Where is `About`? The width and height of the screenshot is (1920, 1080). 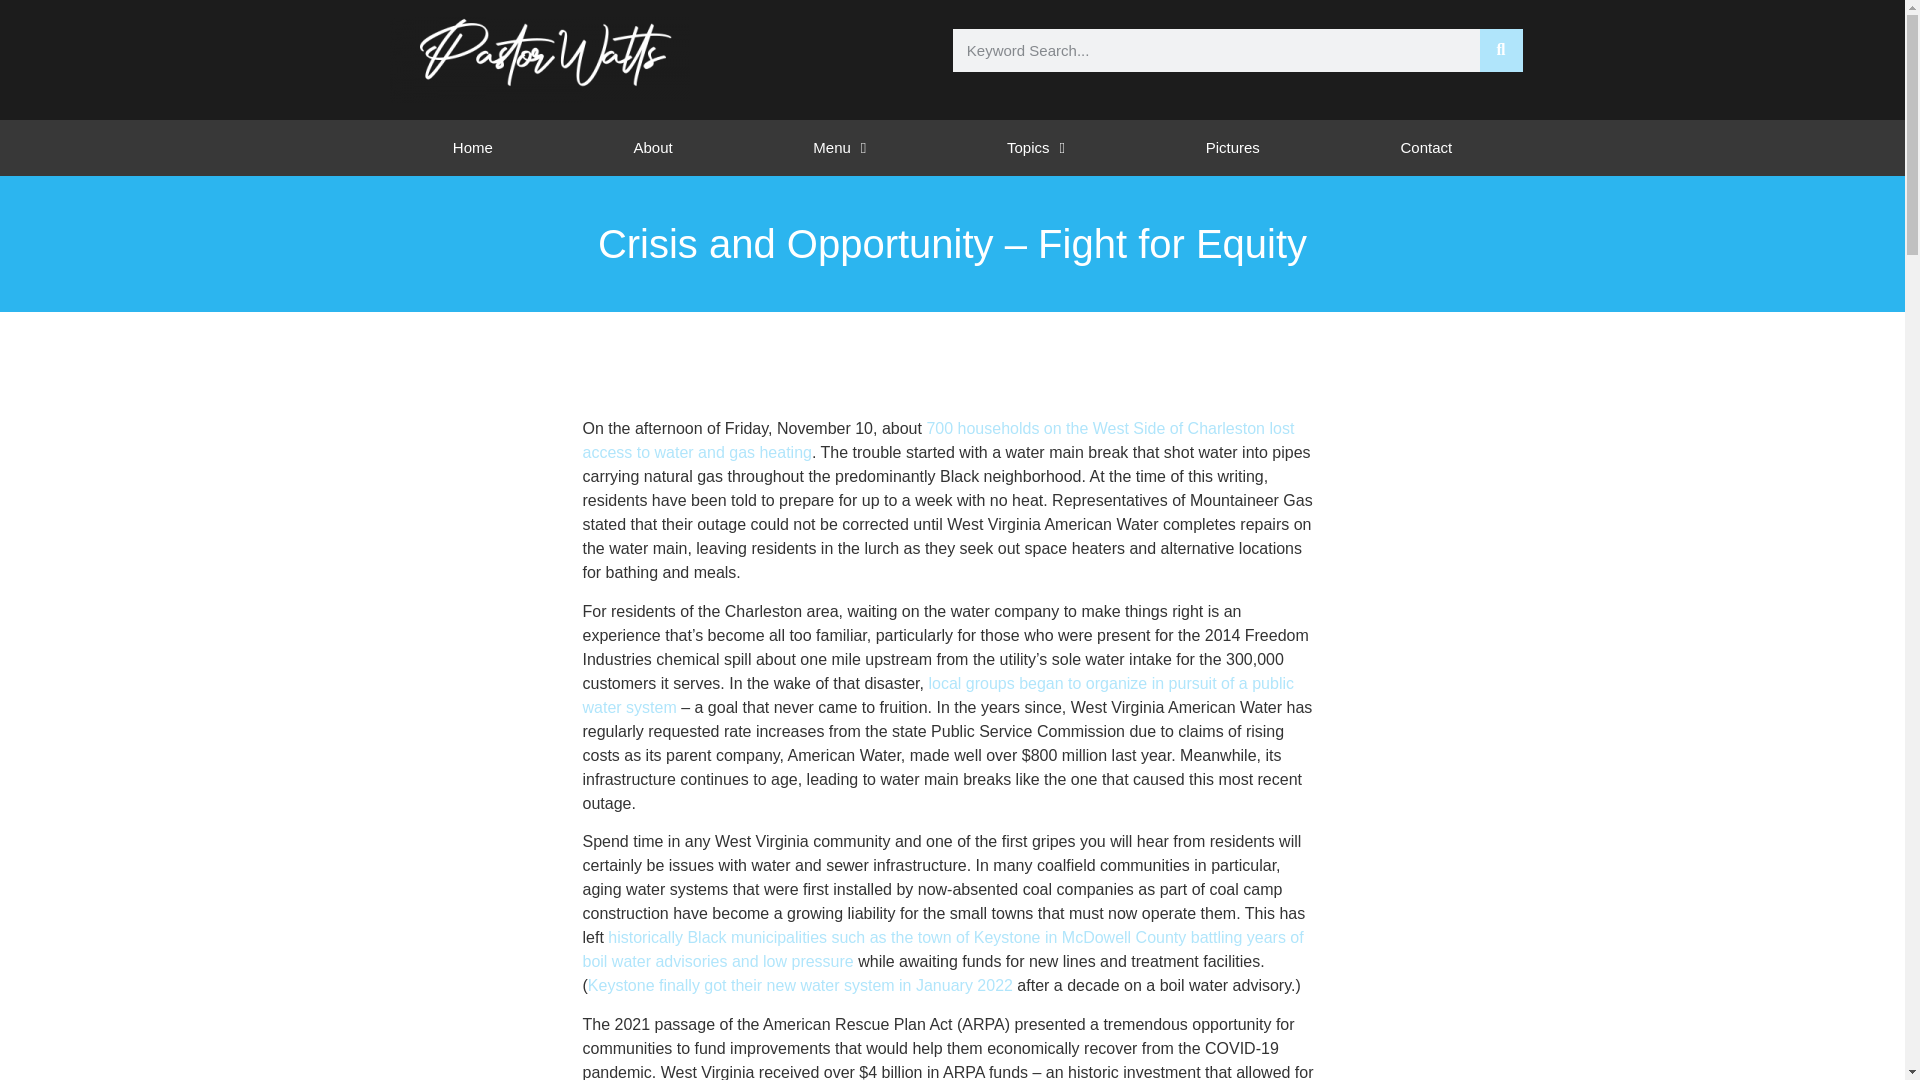
About is located at coordinates (652, 148).